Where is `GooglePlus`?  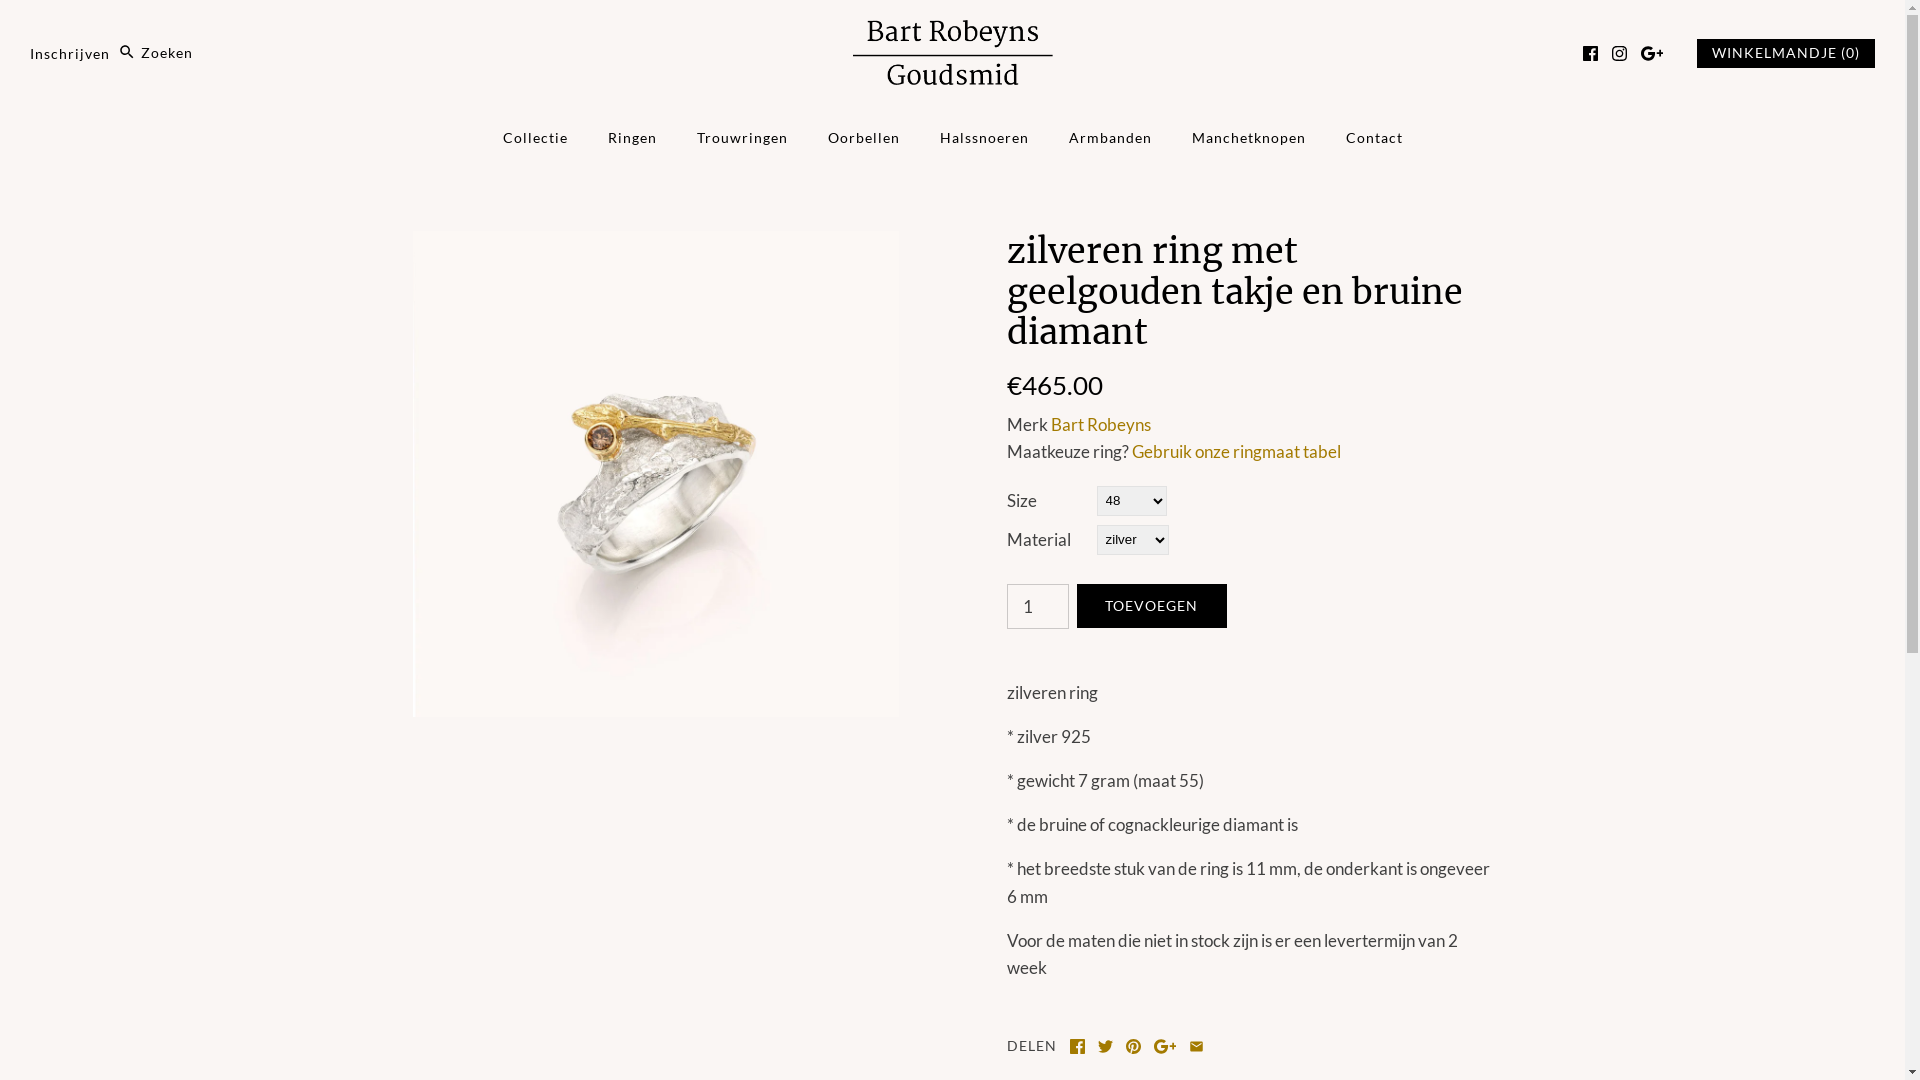
GooglePlus is located at coordinates (1652, 54).